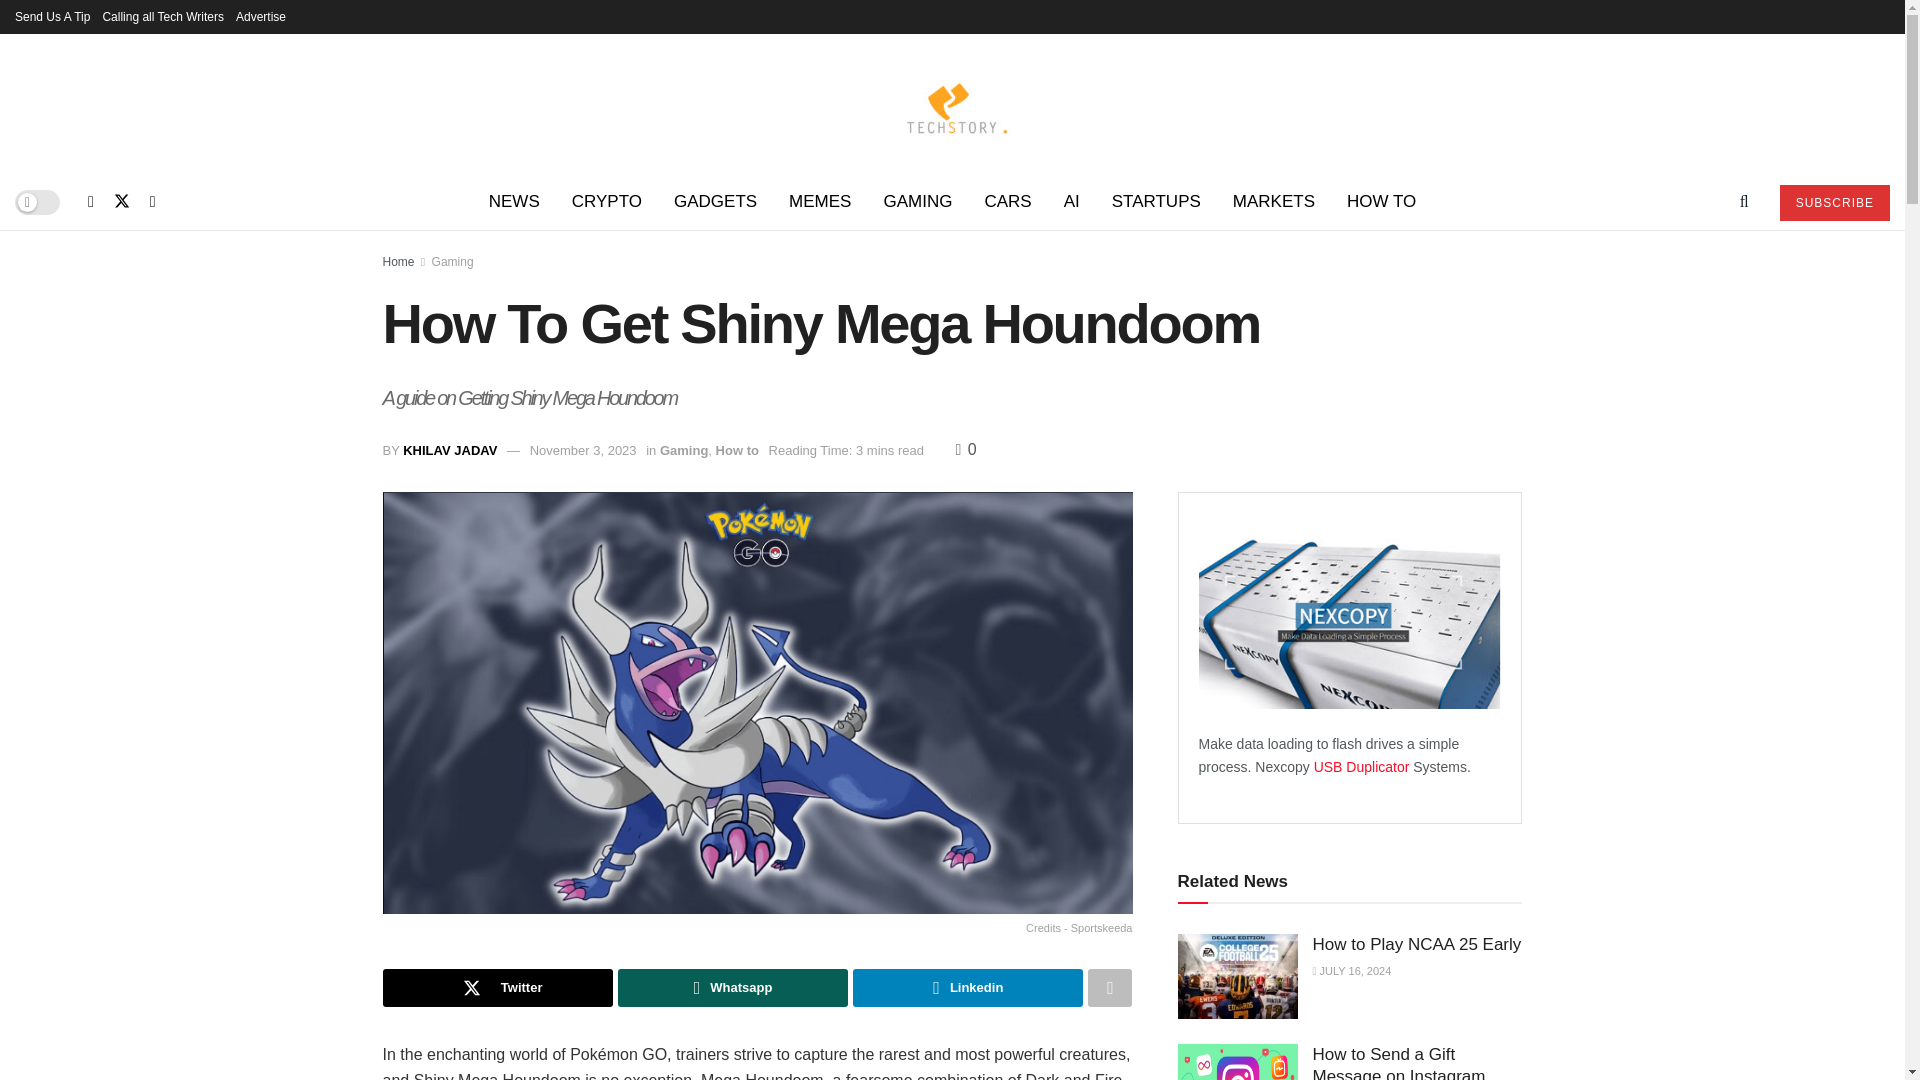 This screenshot has height=1080, width=1920. What do you see at coordinates (1834, 202) in the screenshot?
I see `SUBSCRIBE` at bounding box center [1834, 202].